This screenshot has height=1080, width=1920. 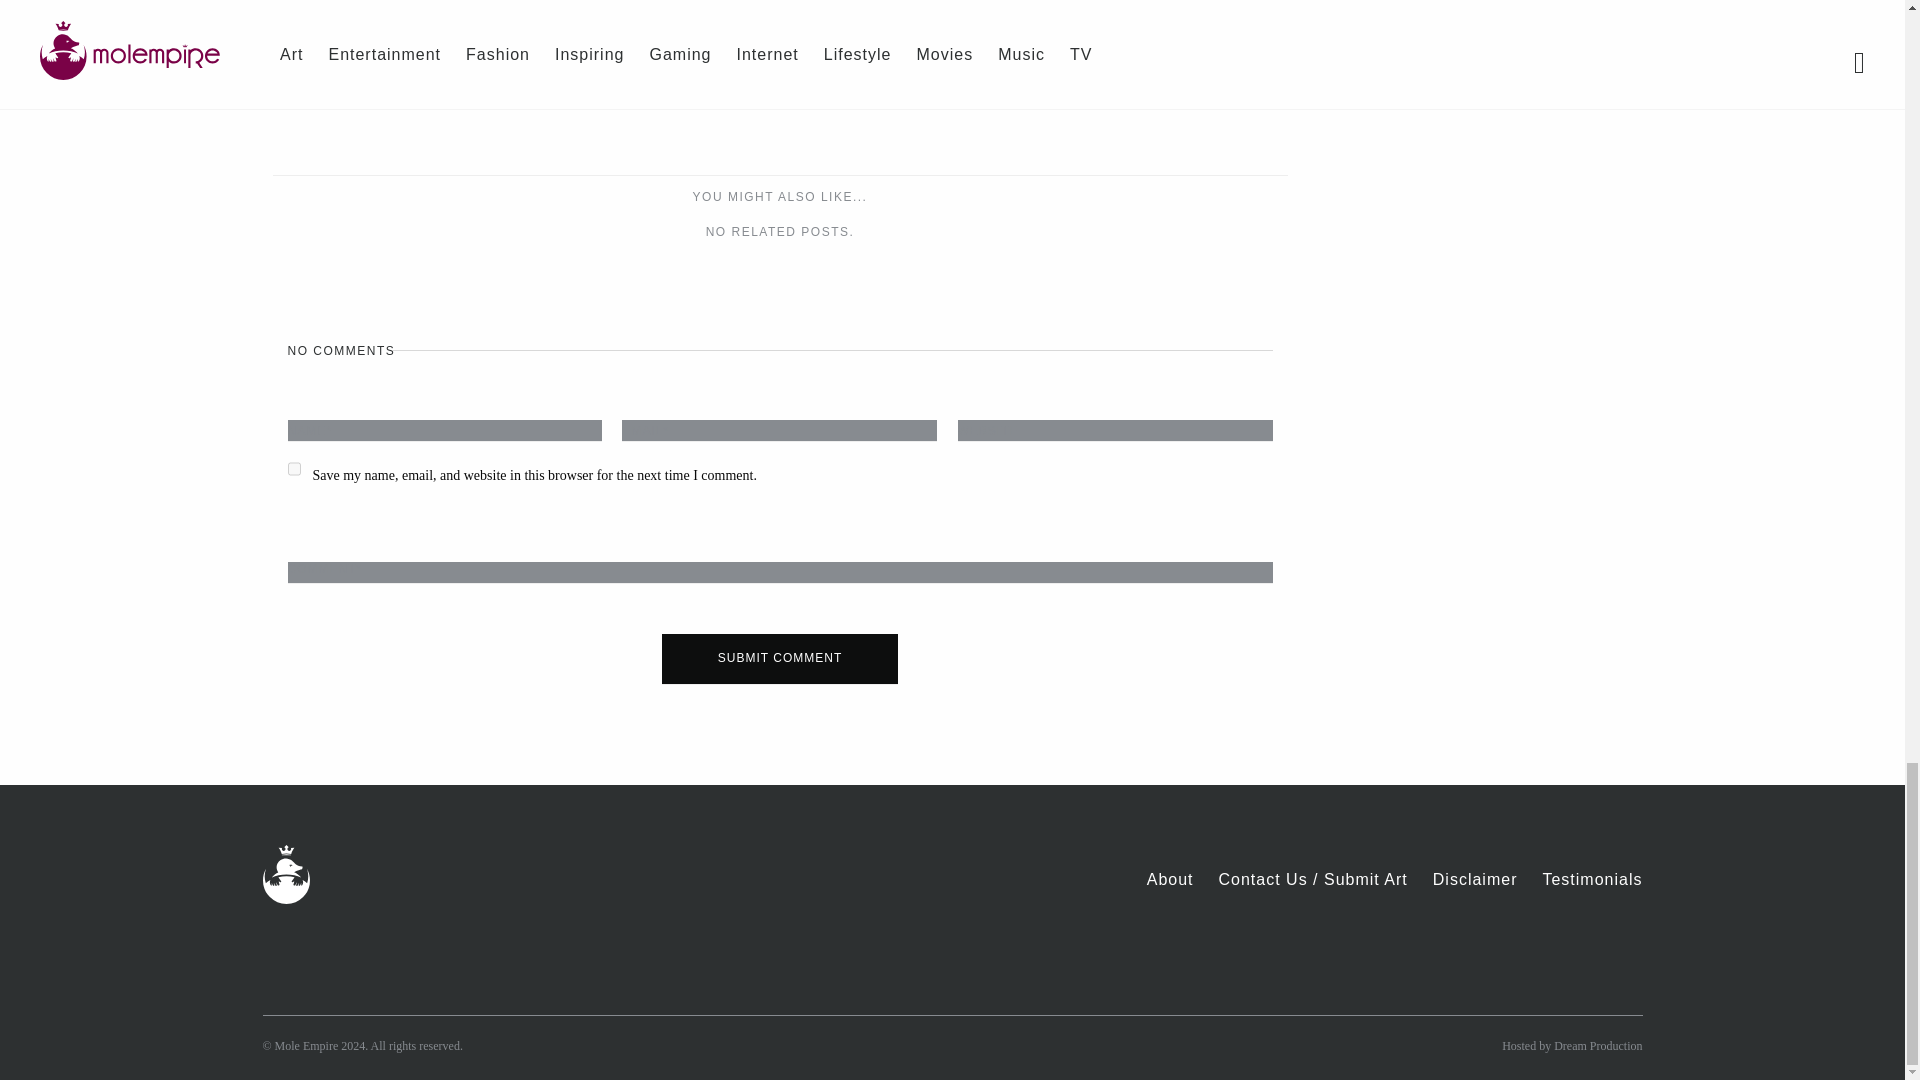 What do you see at coordinates (780, 658) in the screenshot?
I see `Submit comment` at bounding box center [780, 658].